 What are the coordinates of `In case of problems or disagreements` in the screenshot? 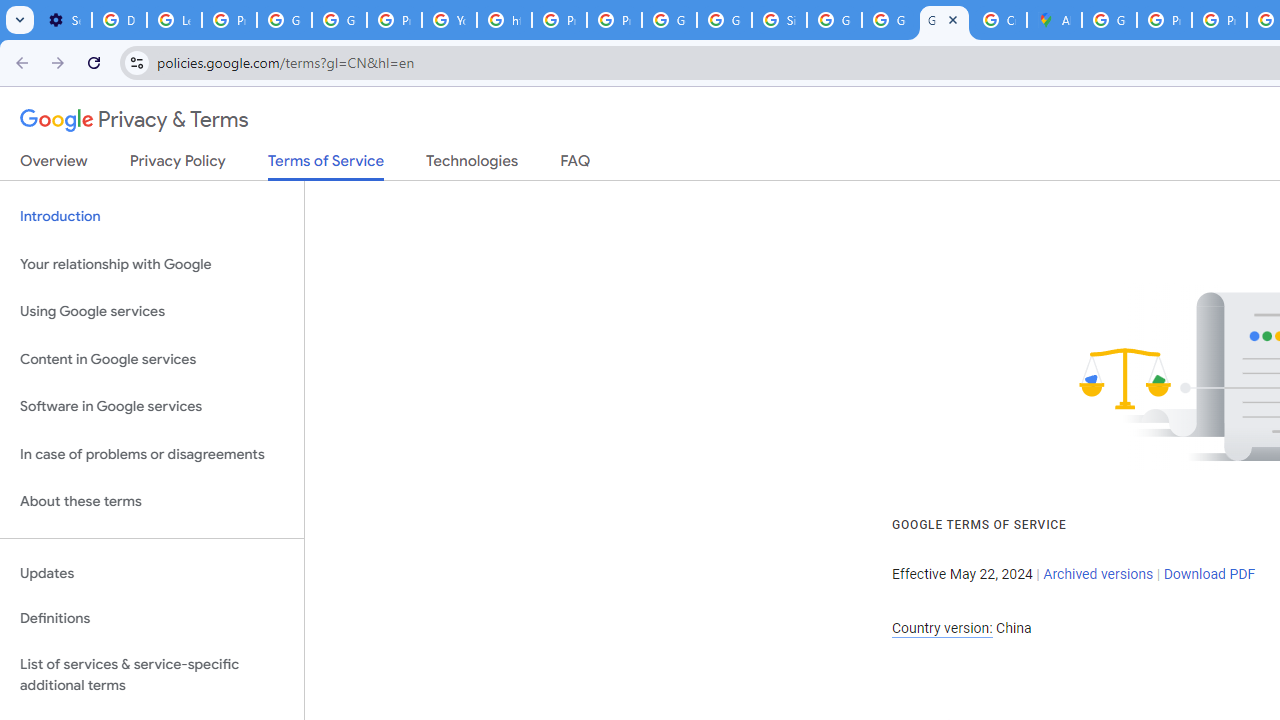 It's located at (152, 454).